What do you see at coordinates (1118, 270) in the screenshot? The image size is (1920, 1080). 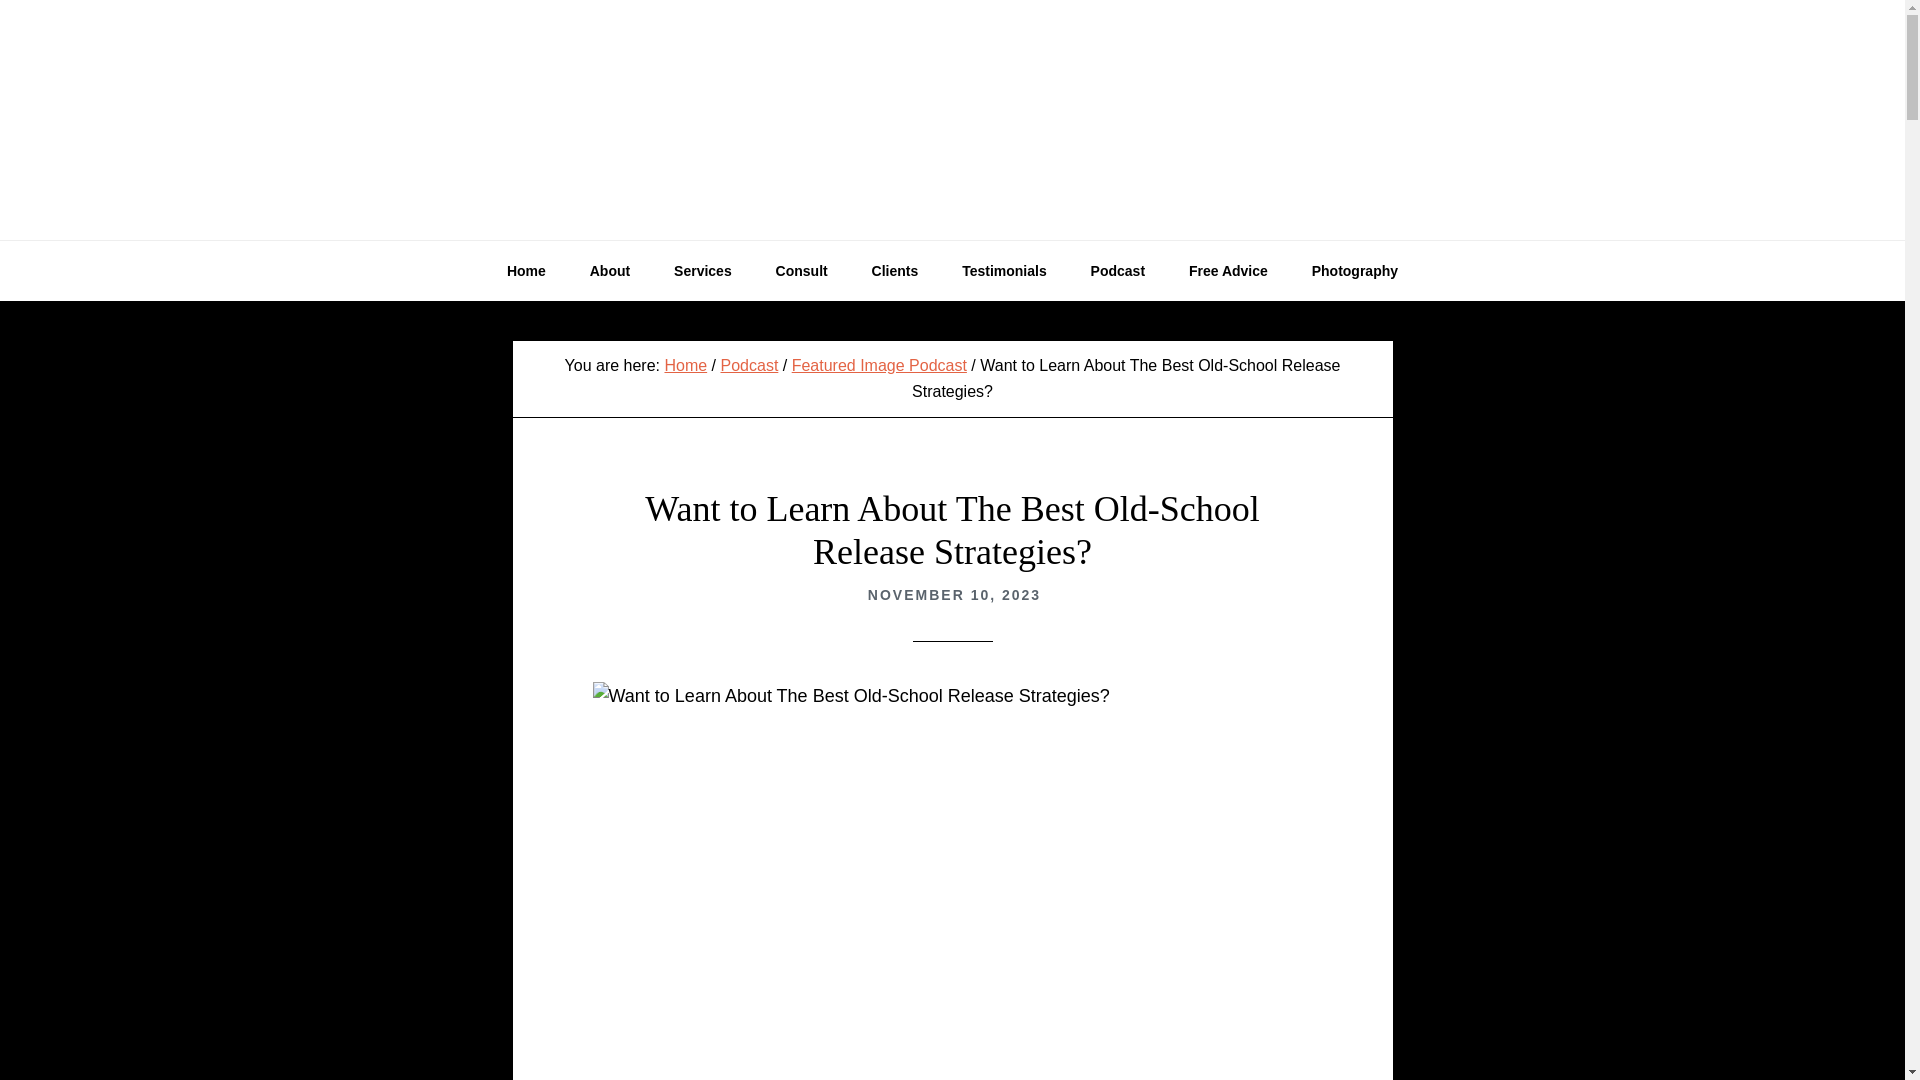 I see `Podcast` at bounding box center [1118, 270].